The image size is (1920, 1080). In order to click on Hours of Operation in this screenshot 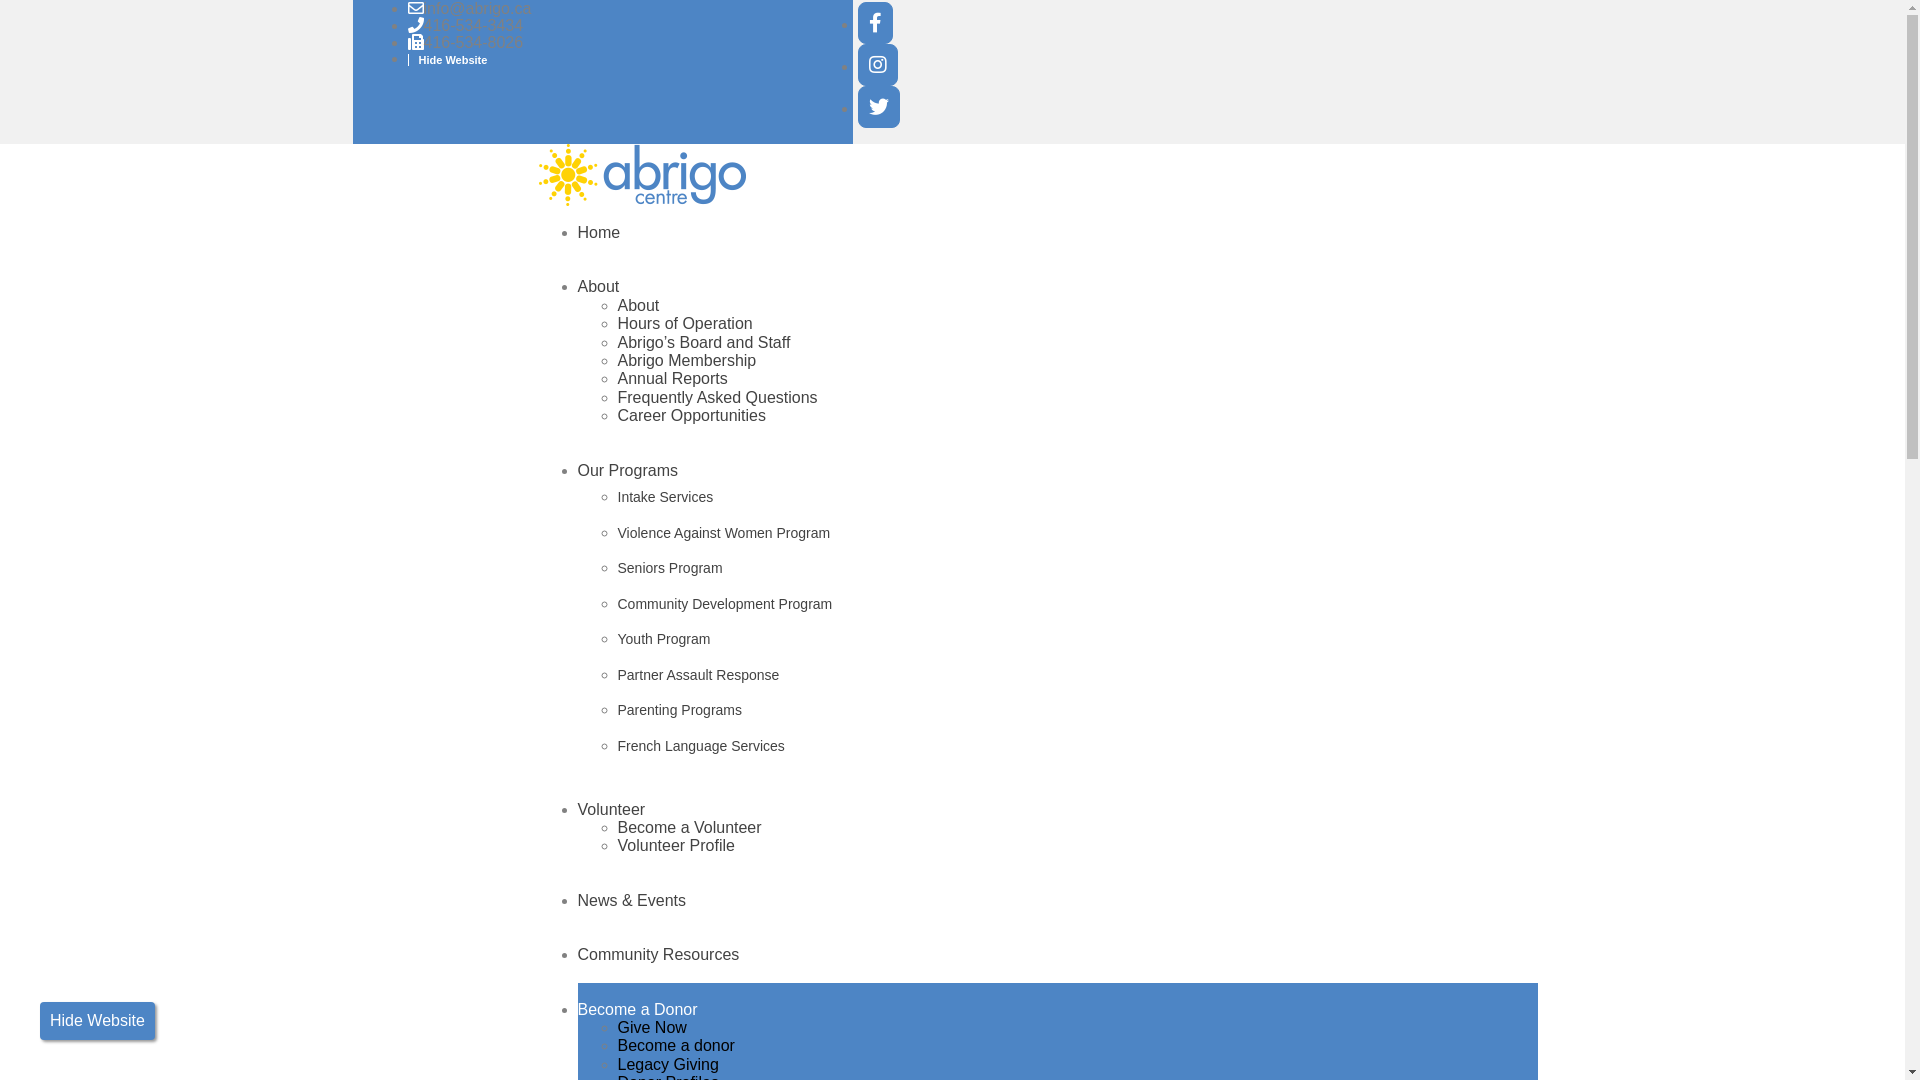, I will do `click(686, 324)`.